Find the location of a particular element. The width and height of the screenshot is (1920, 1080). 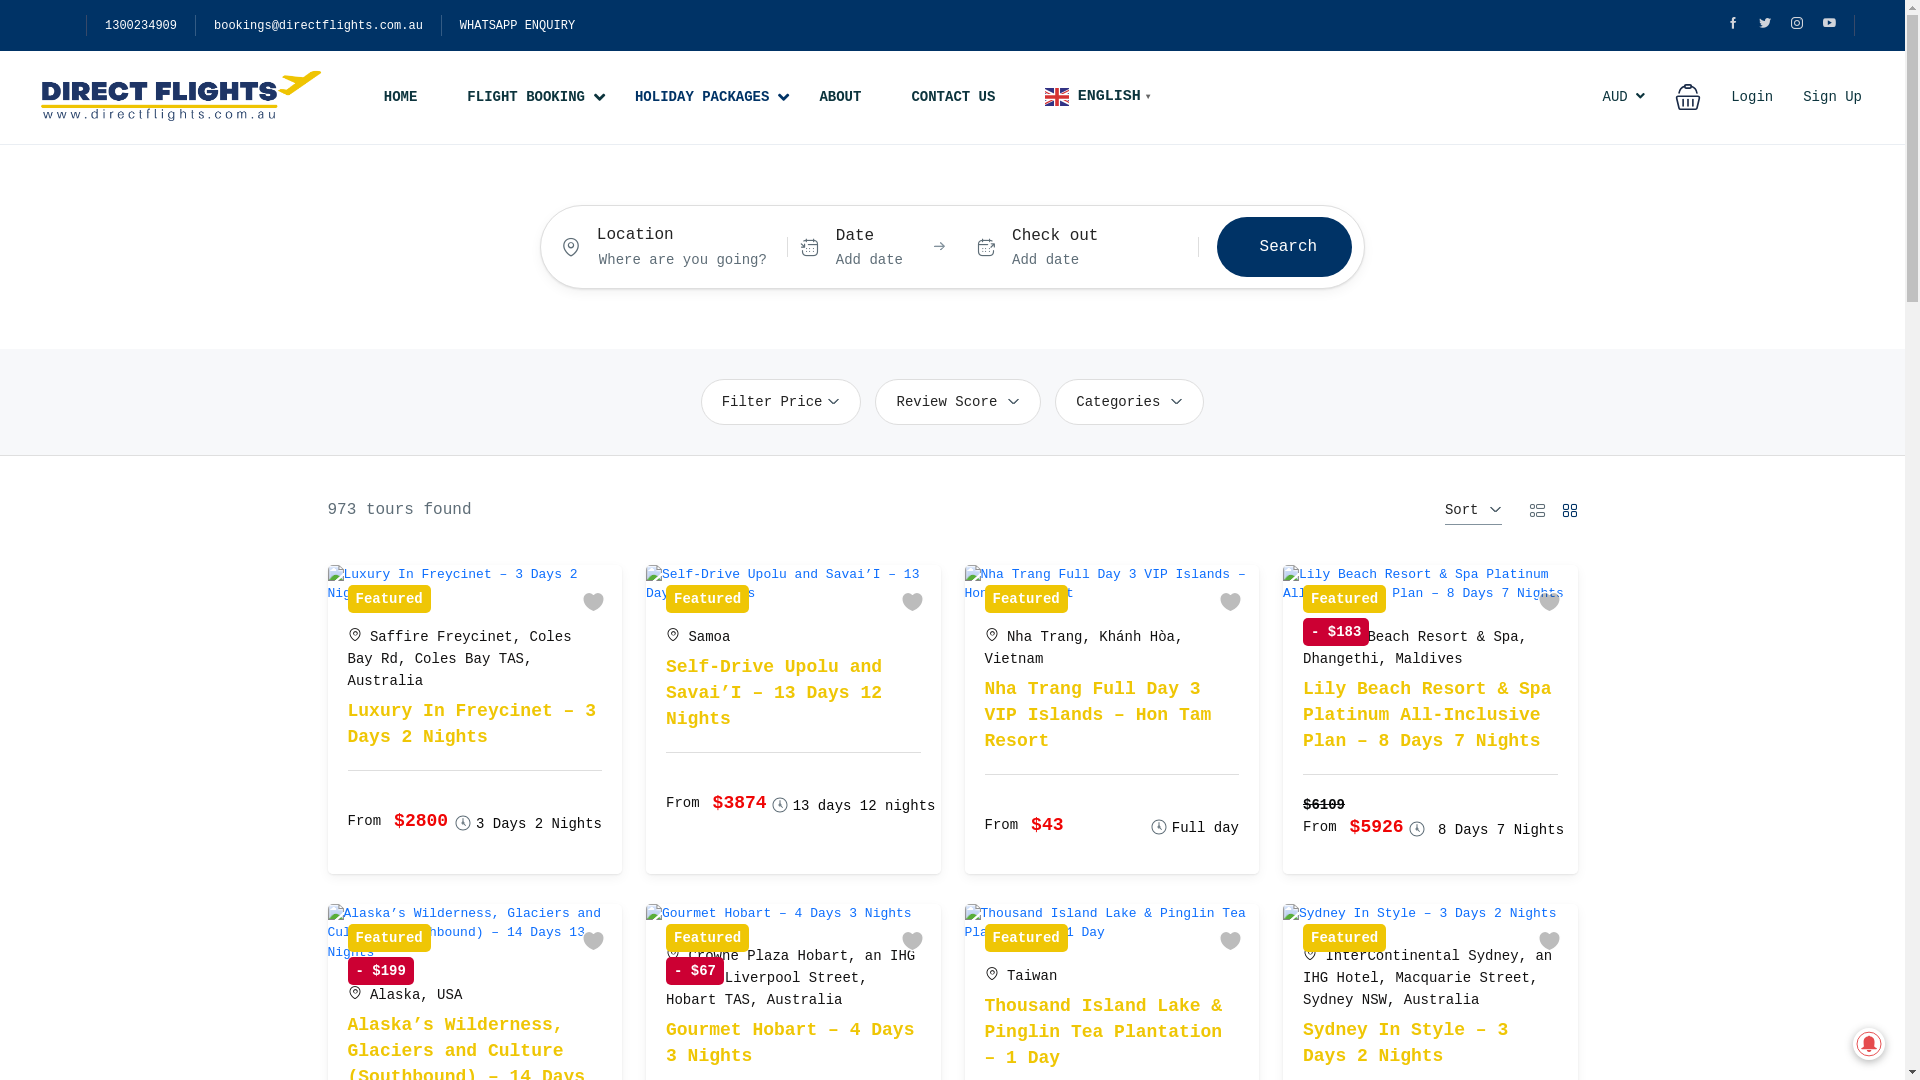

1300234909 is located at coordinates (141, 26).